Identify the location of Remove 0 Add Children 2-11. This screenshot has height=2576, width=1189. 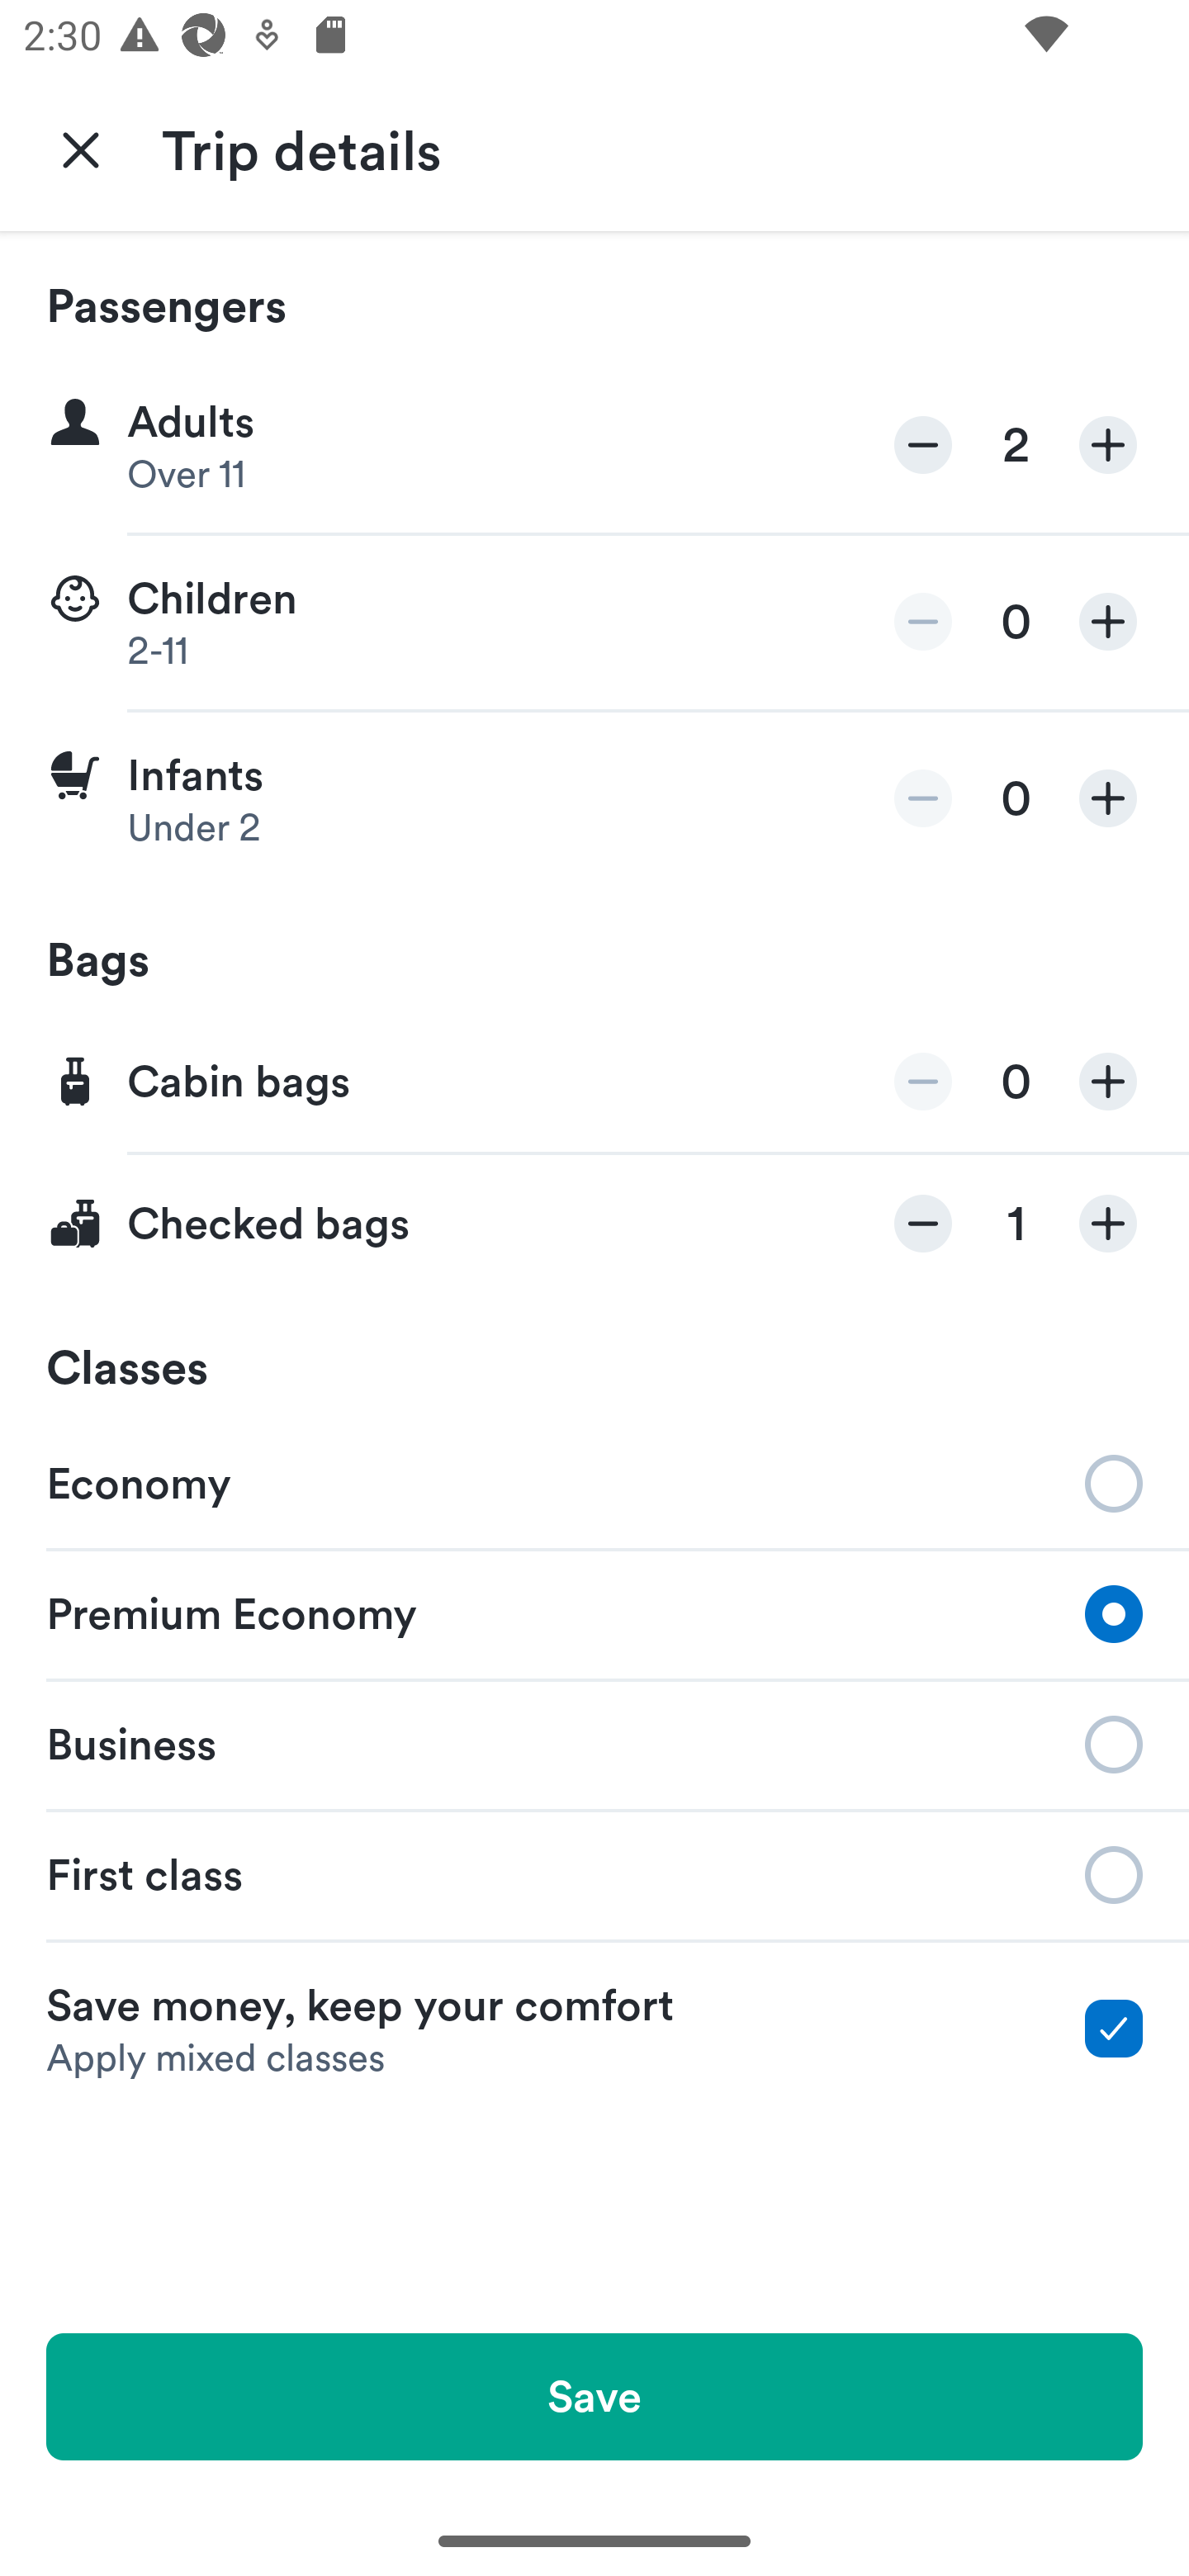
(594, 623).